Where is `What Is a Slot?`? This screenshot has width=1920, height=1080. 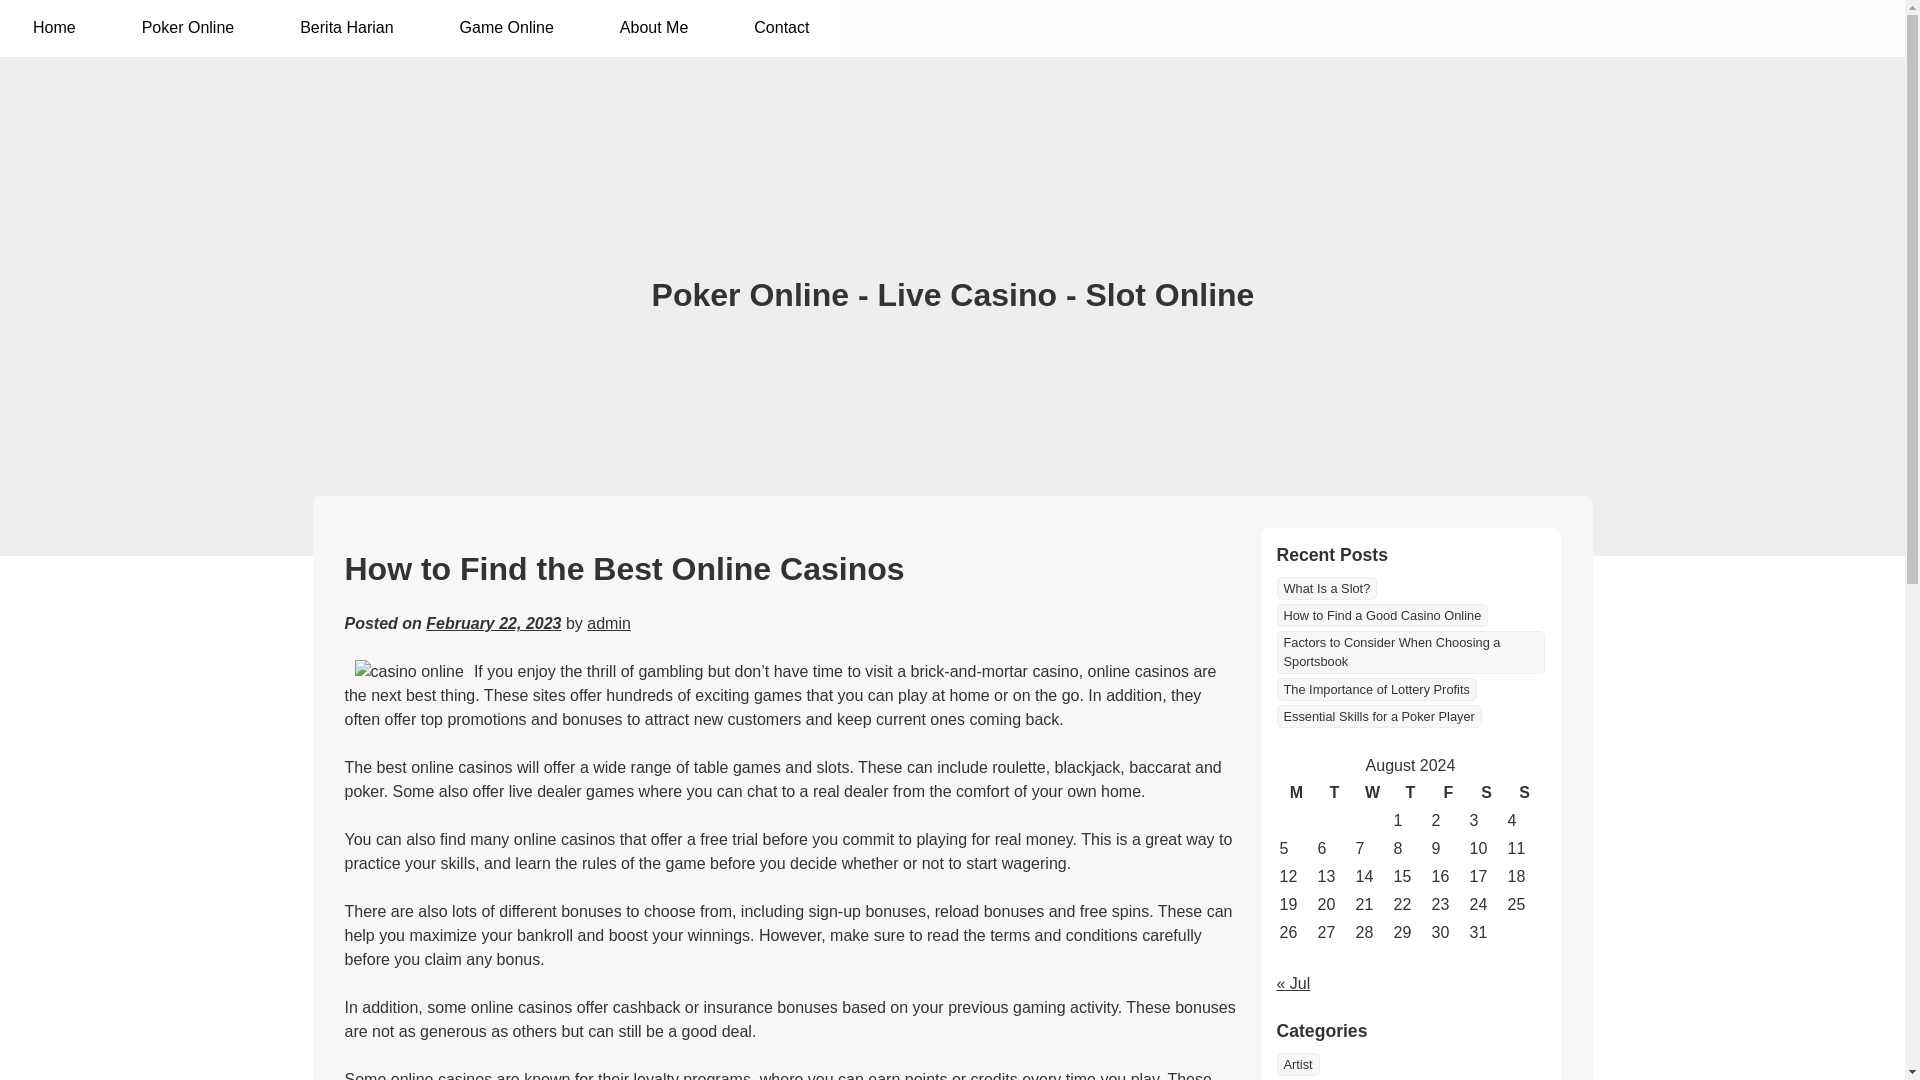 What Is a Slot? is located at coordinates (1326, 588).